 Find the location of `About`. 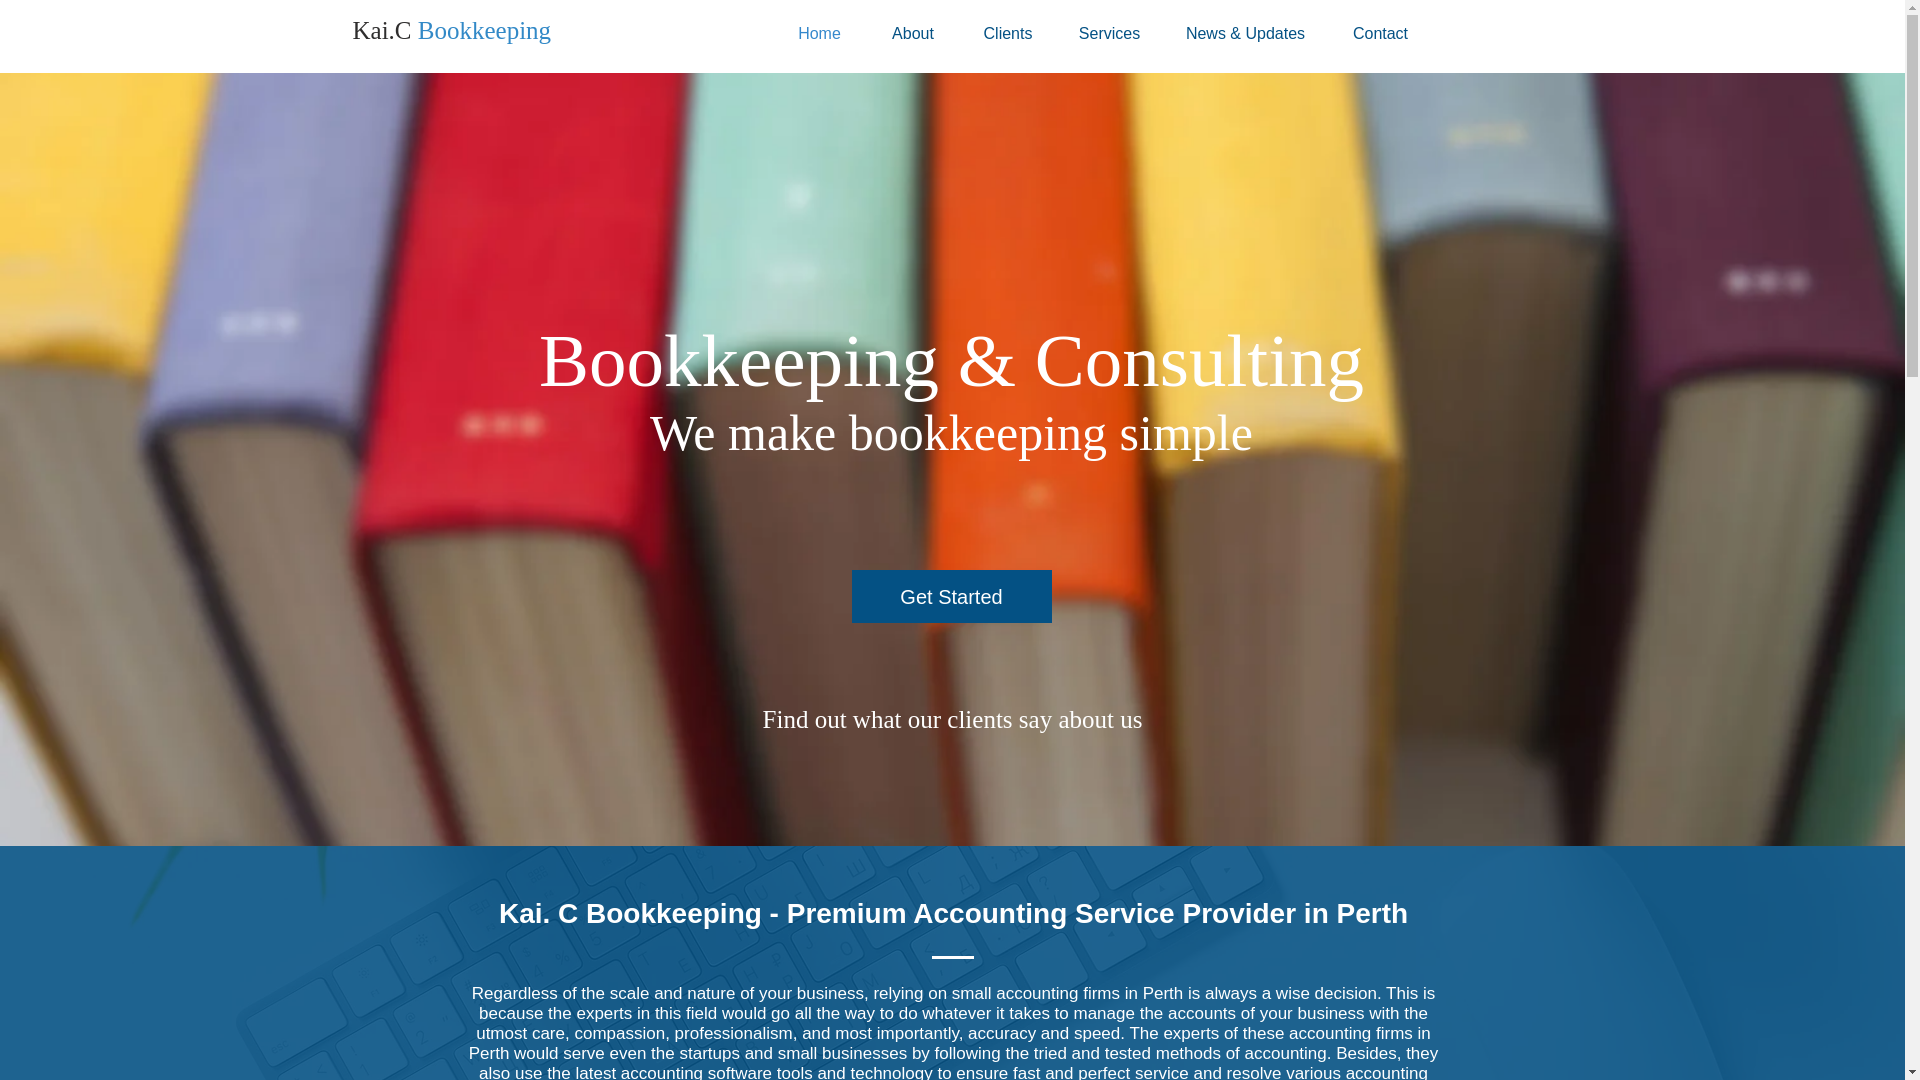

About is located at coordinates (912, 34).